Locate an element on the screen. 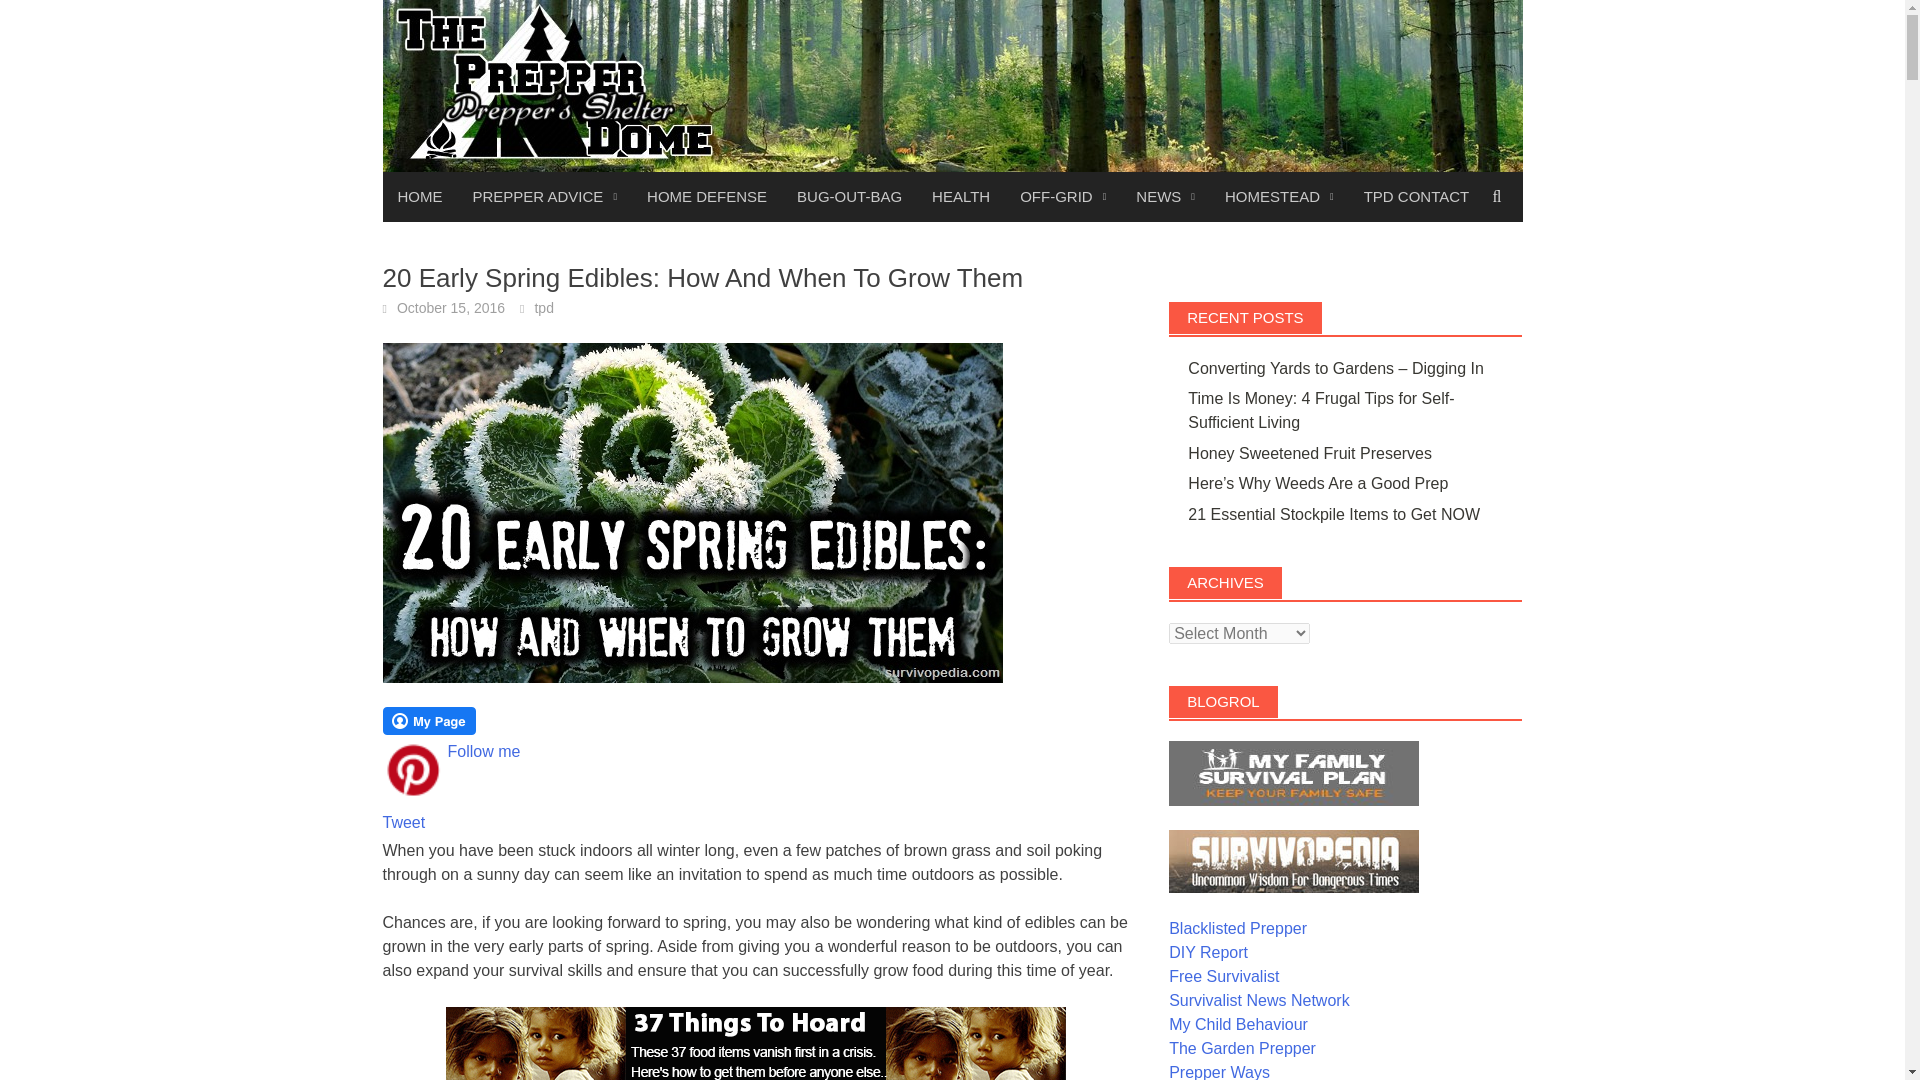 Image resolution: width=1920 pixels, height=1080 pixels. HOMESTEAD is located at coordinates (1279, 196).